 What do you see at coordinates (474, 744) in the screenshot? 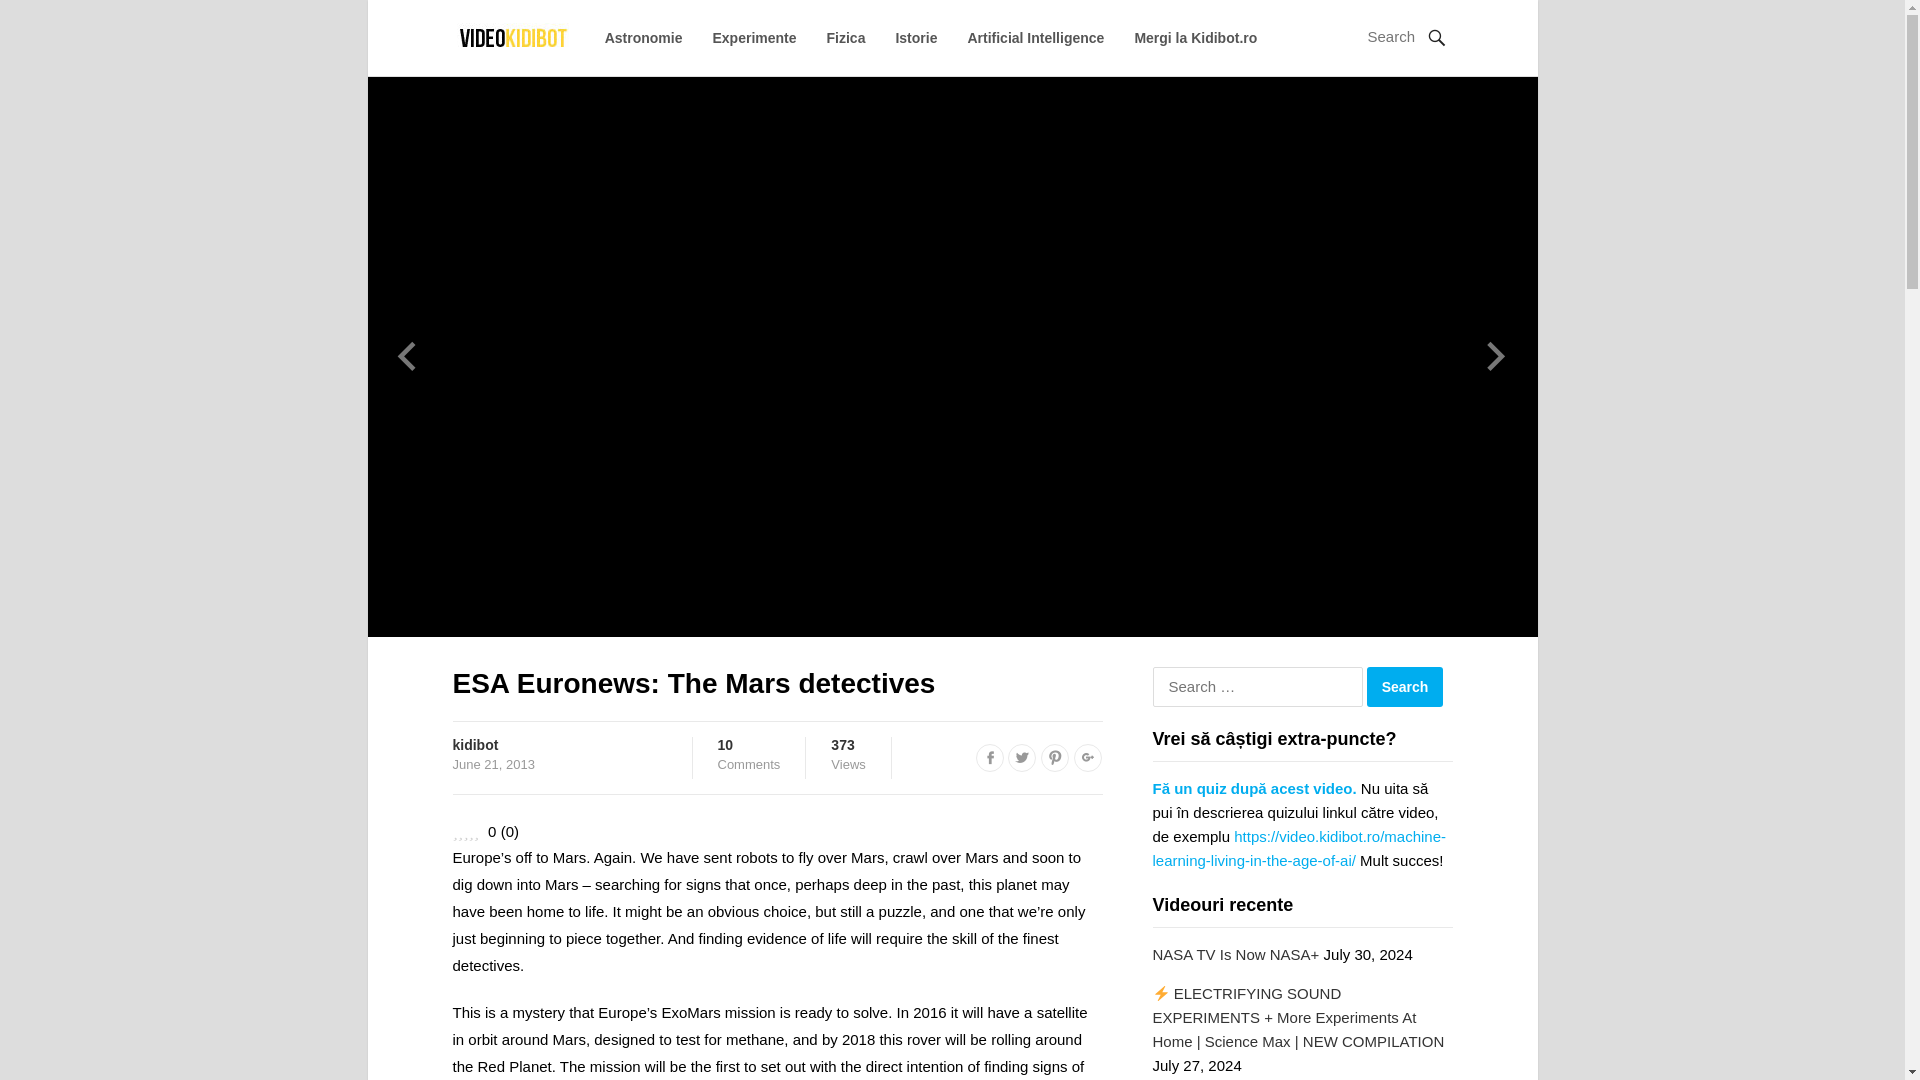
I see `Posts by kidibot` at bounding box center [474, 744].